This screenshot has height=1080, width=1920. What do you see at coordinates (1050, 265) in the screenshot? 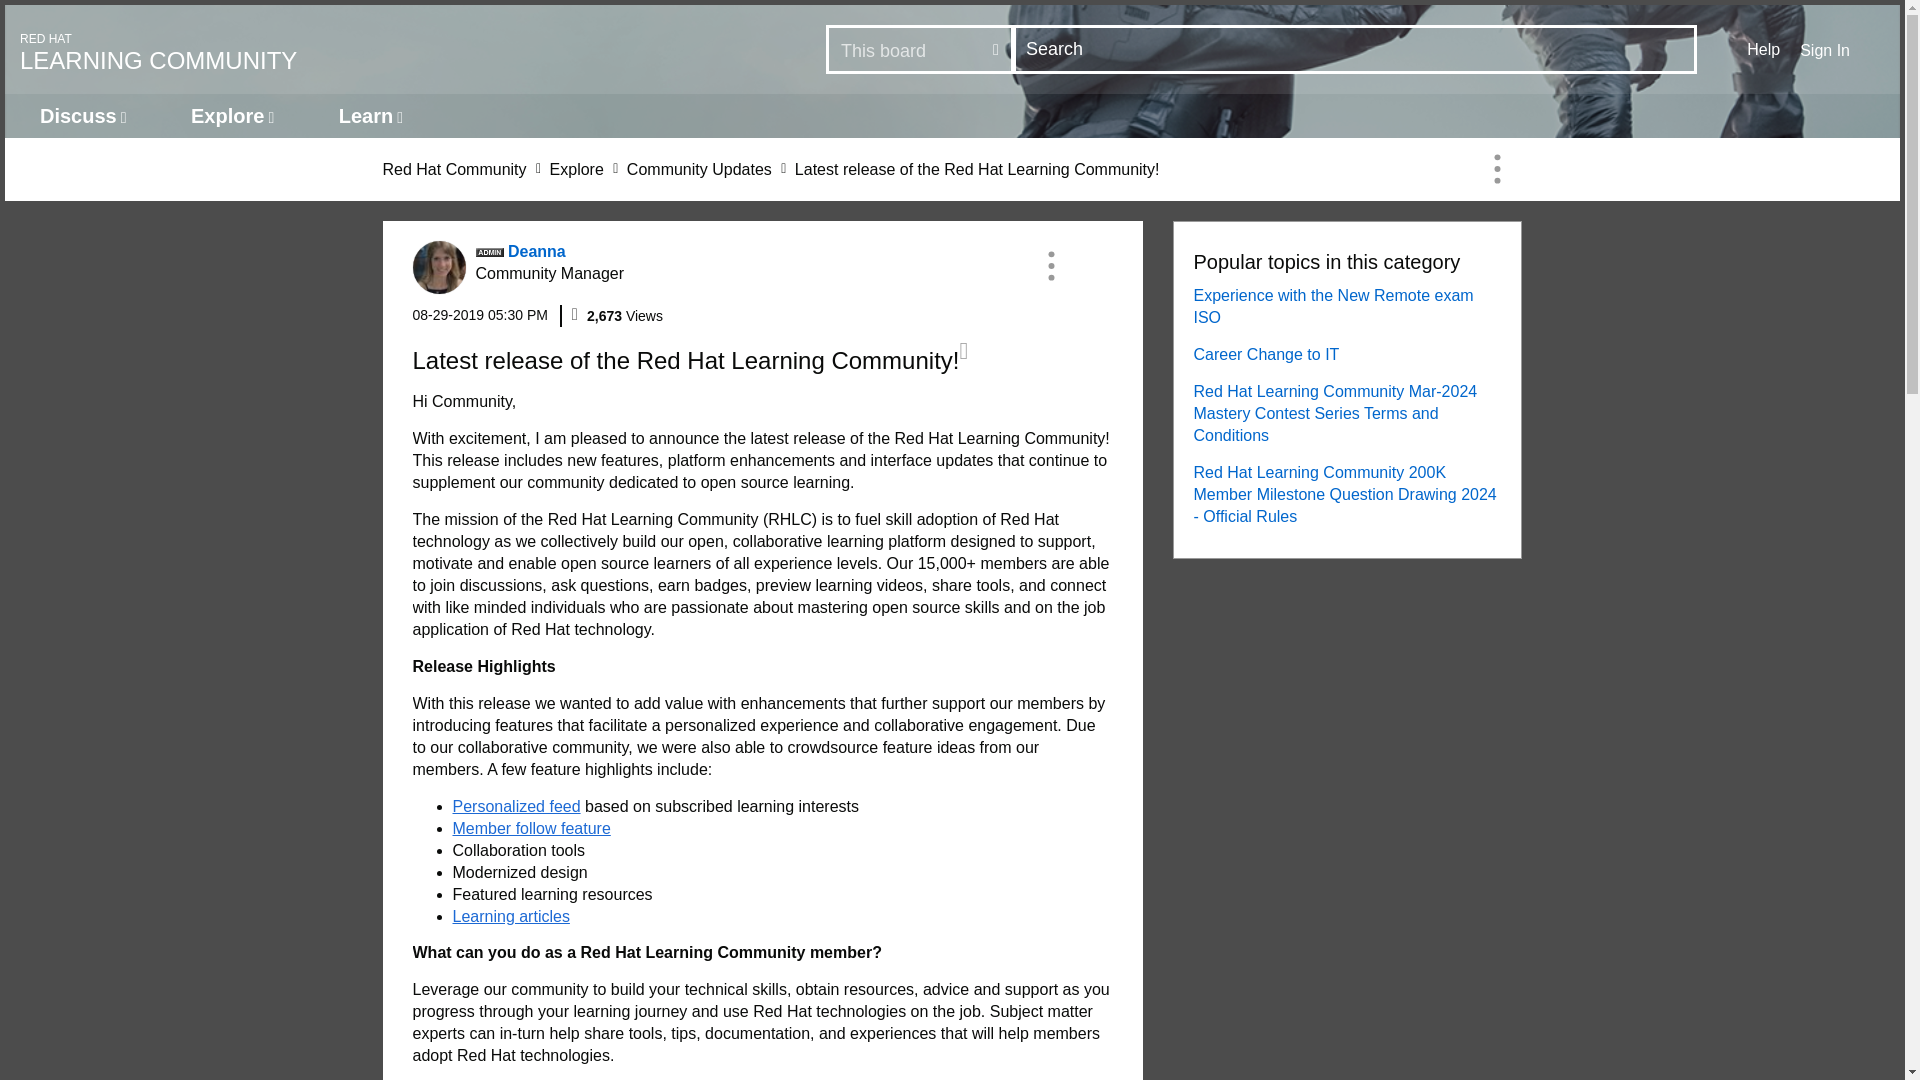
I see `Show option menu` at bounding box center [1050, 265].